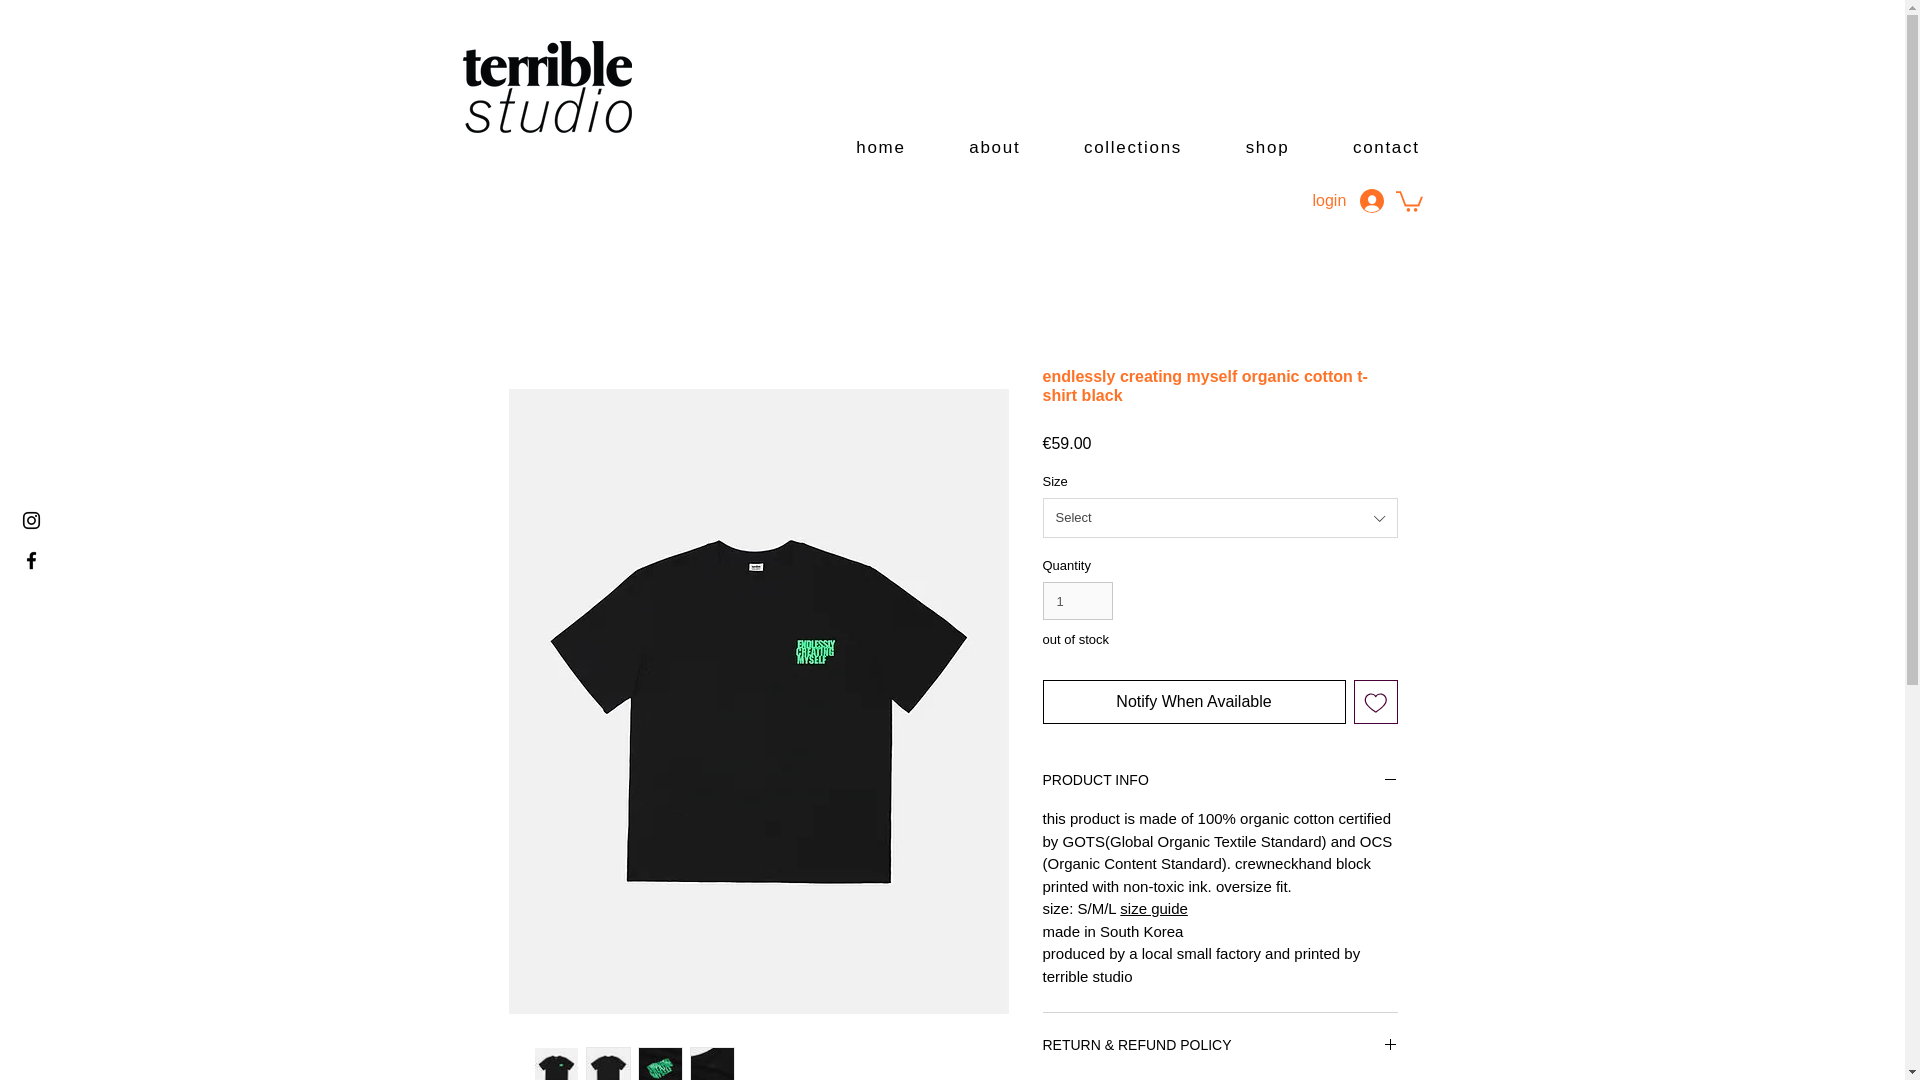 Image resolution: width=1920 pixels, height=1080 pixels. I want to click on contact, so click(1386, 148).